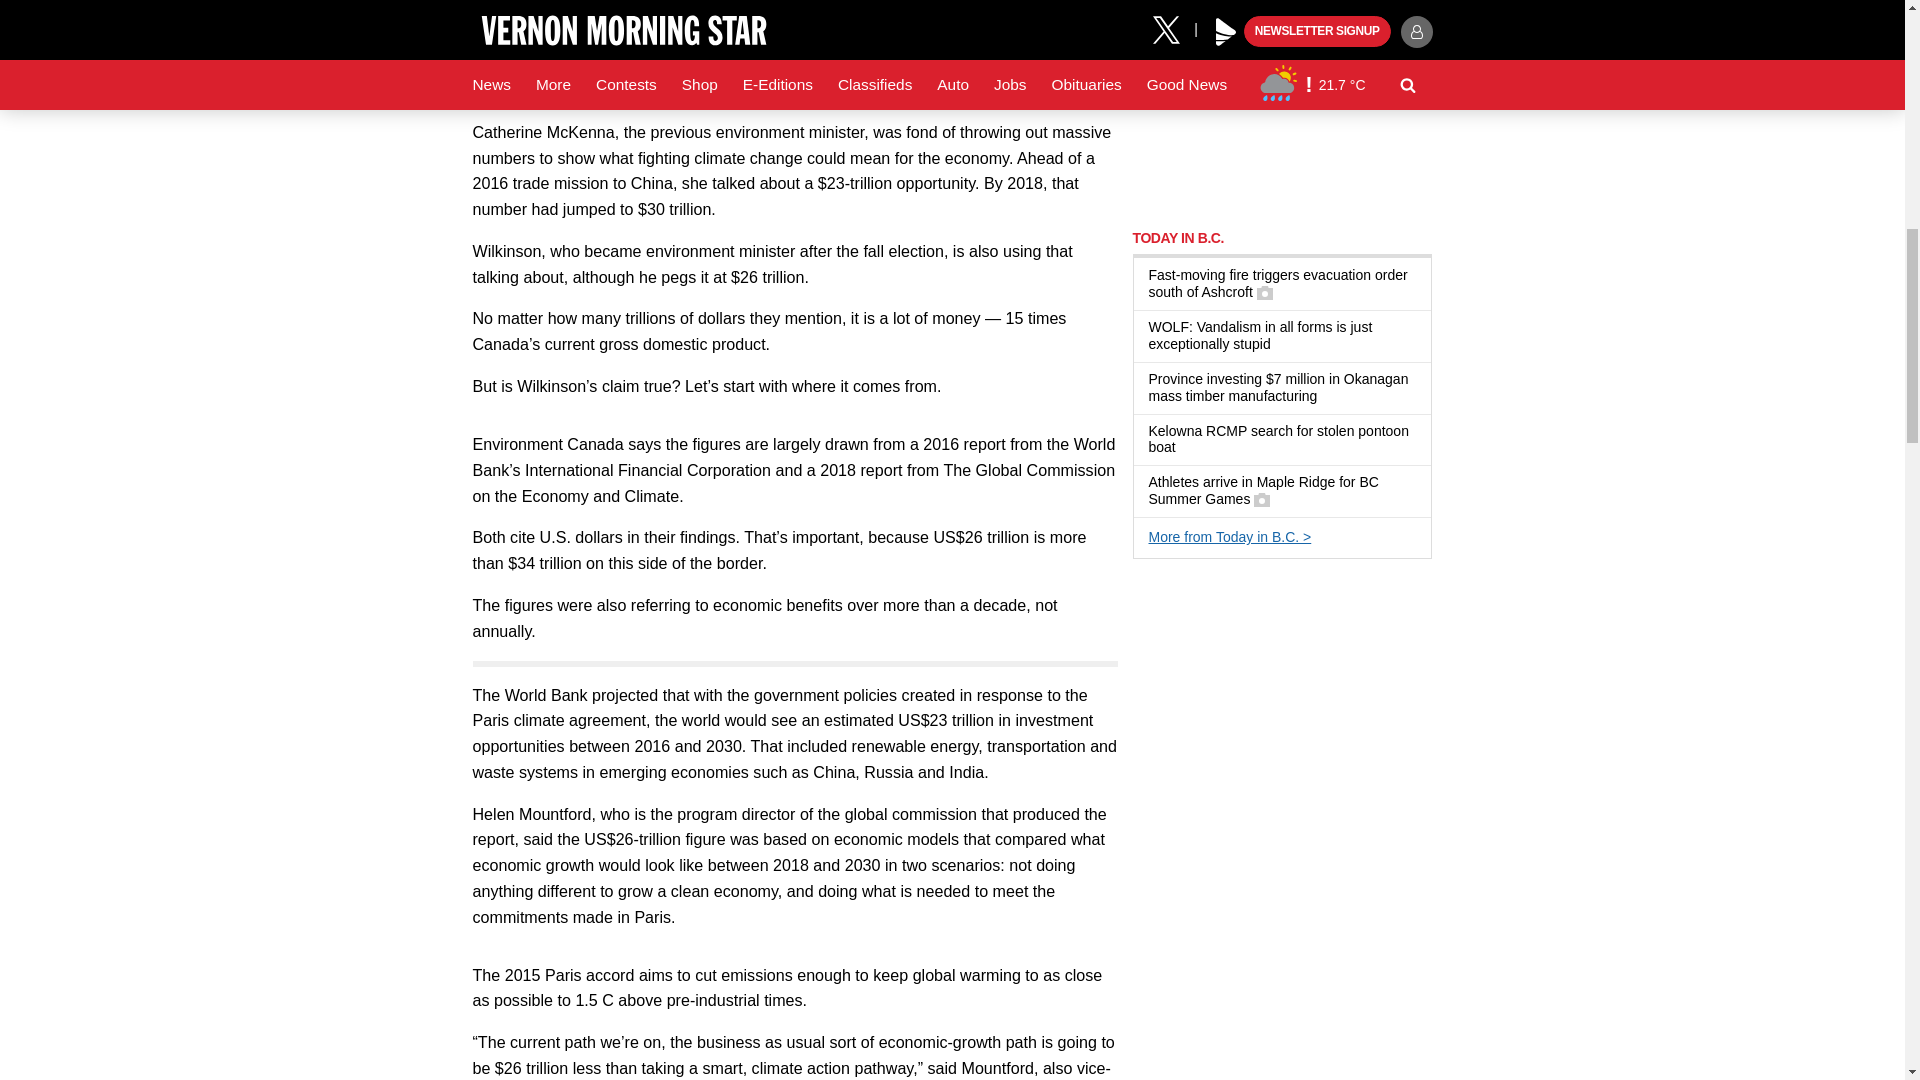  What do you see at coordinates (1282, 104) in the screenshot?
I see `3rd party ad content` at bounding box center [1282, 104].